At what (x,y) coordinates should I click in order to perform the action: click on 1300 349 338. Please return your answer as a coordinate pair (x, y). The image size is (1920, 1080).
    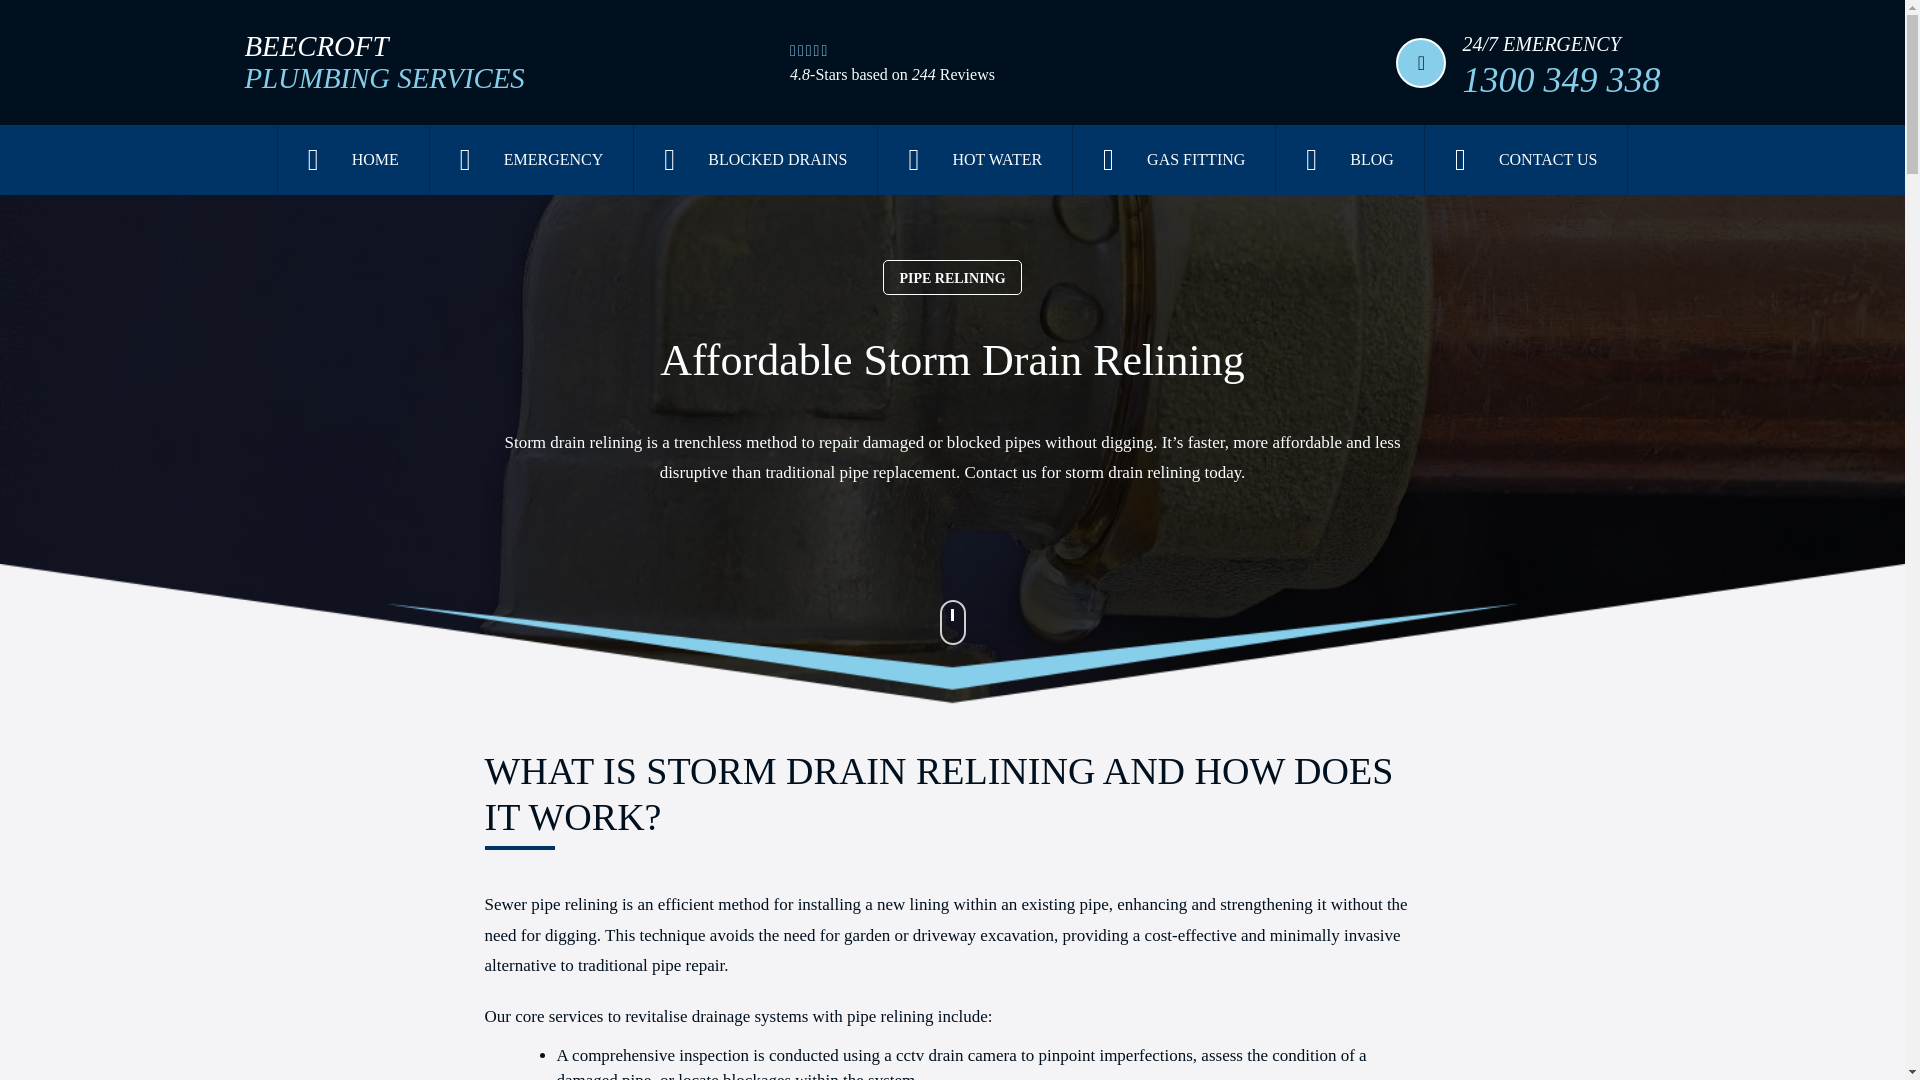
    Looking at the image, I should click on (1560, 79).